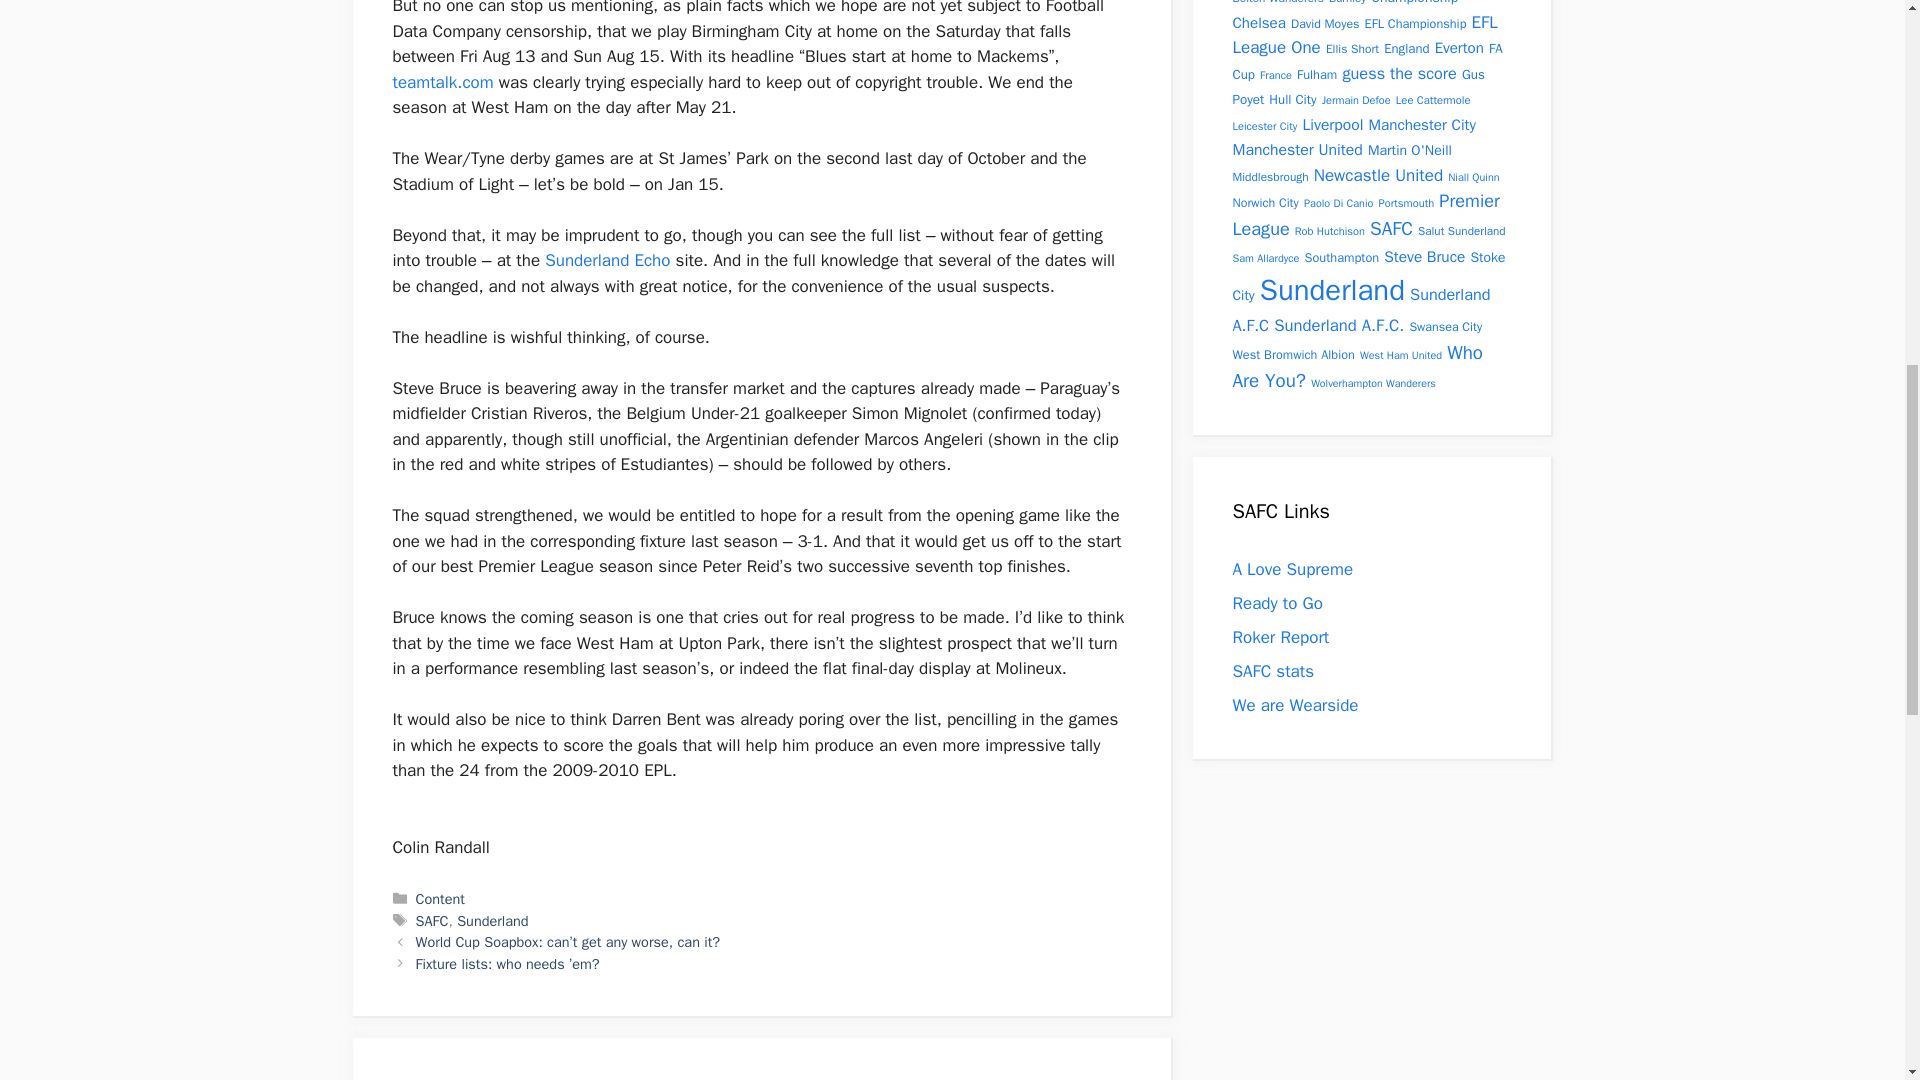  What do you see at coordinates (1366, 61) in the screenshot?
I see `FA Cup` at bounding box center [1366, 61].